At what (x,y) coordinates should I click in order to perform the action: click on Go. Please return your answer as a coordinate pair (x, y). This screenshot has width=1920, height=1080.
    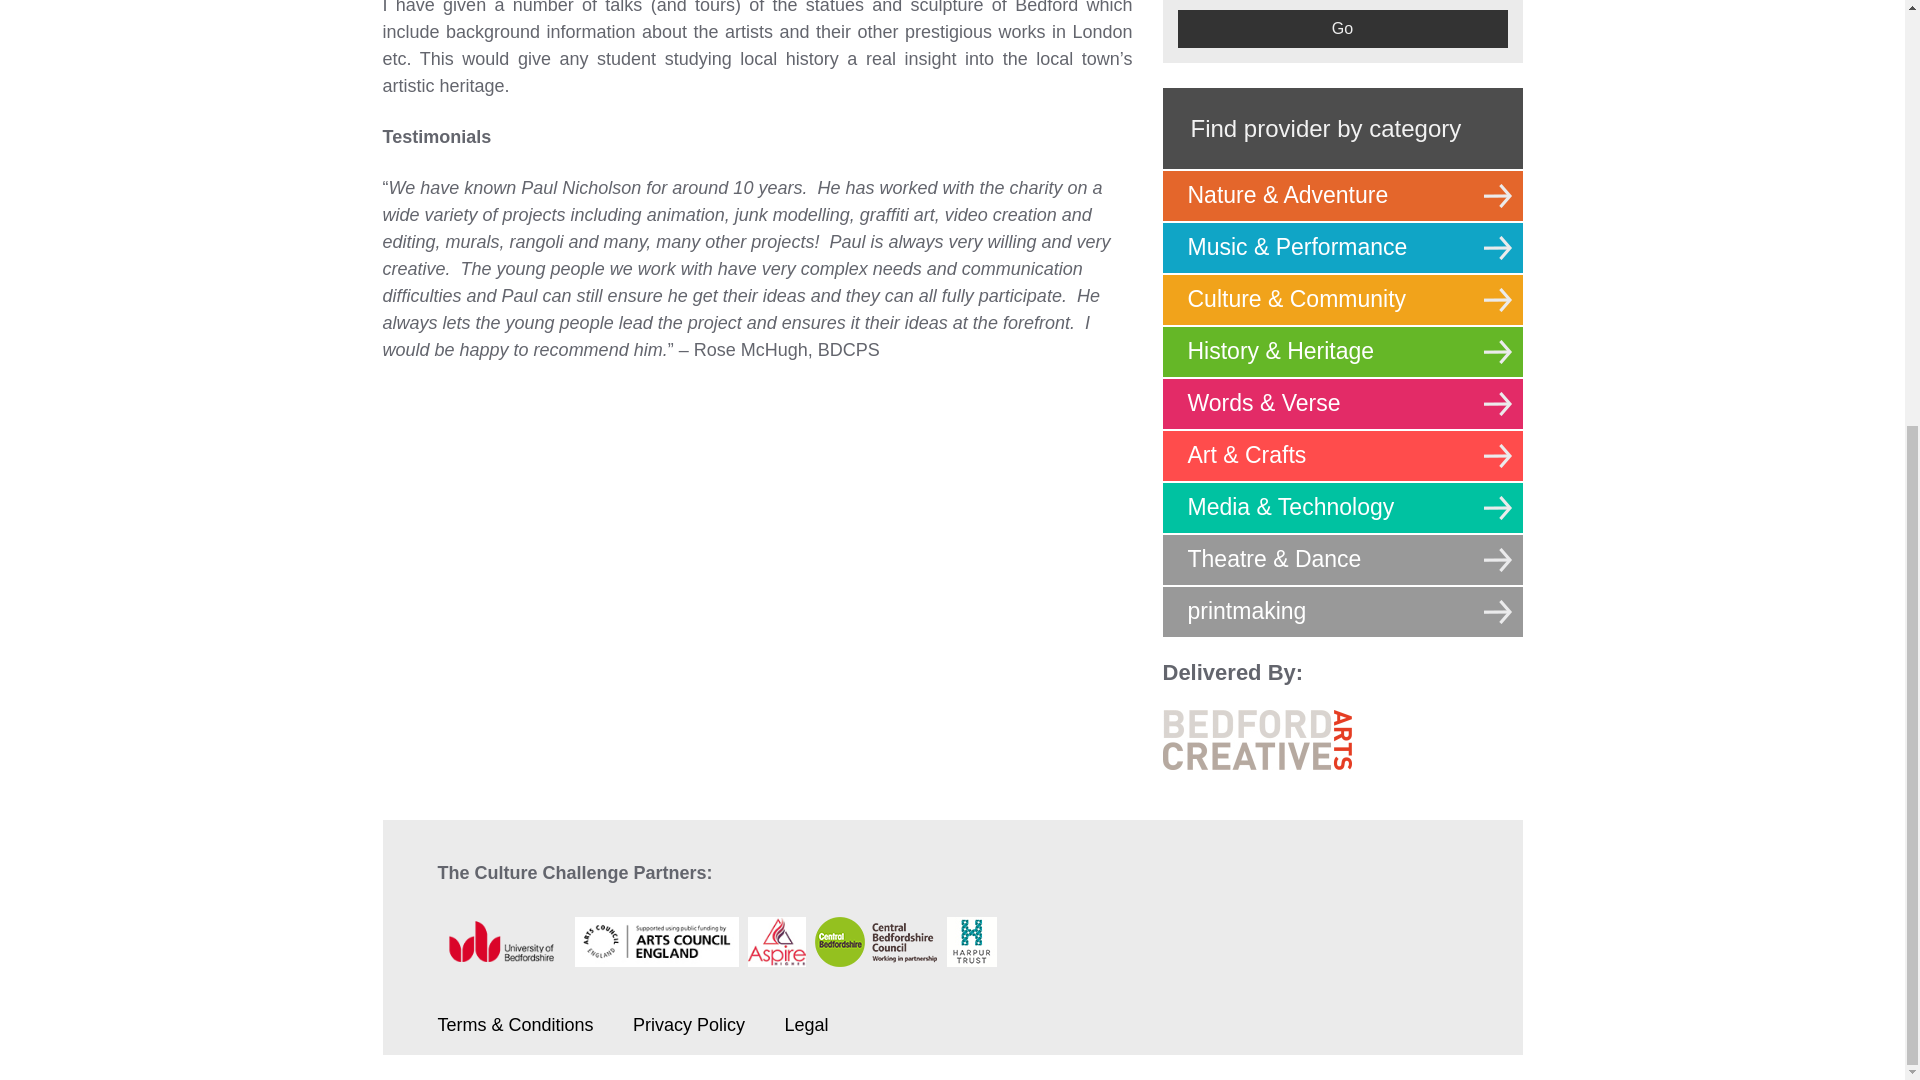
    Looking at the image, I should click on (1342, 28).